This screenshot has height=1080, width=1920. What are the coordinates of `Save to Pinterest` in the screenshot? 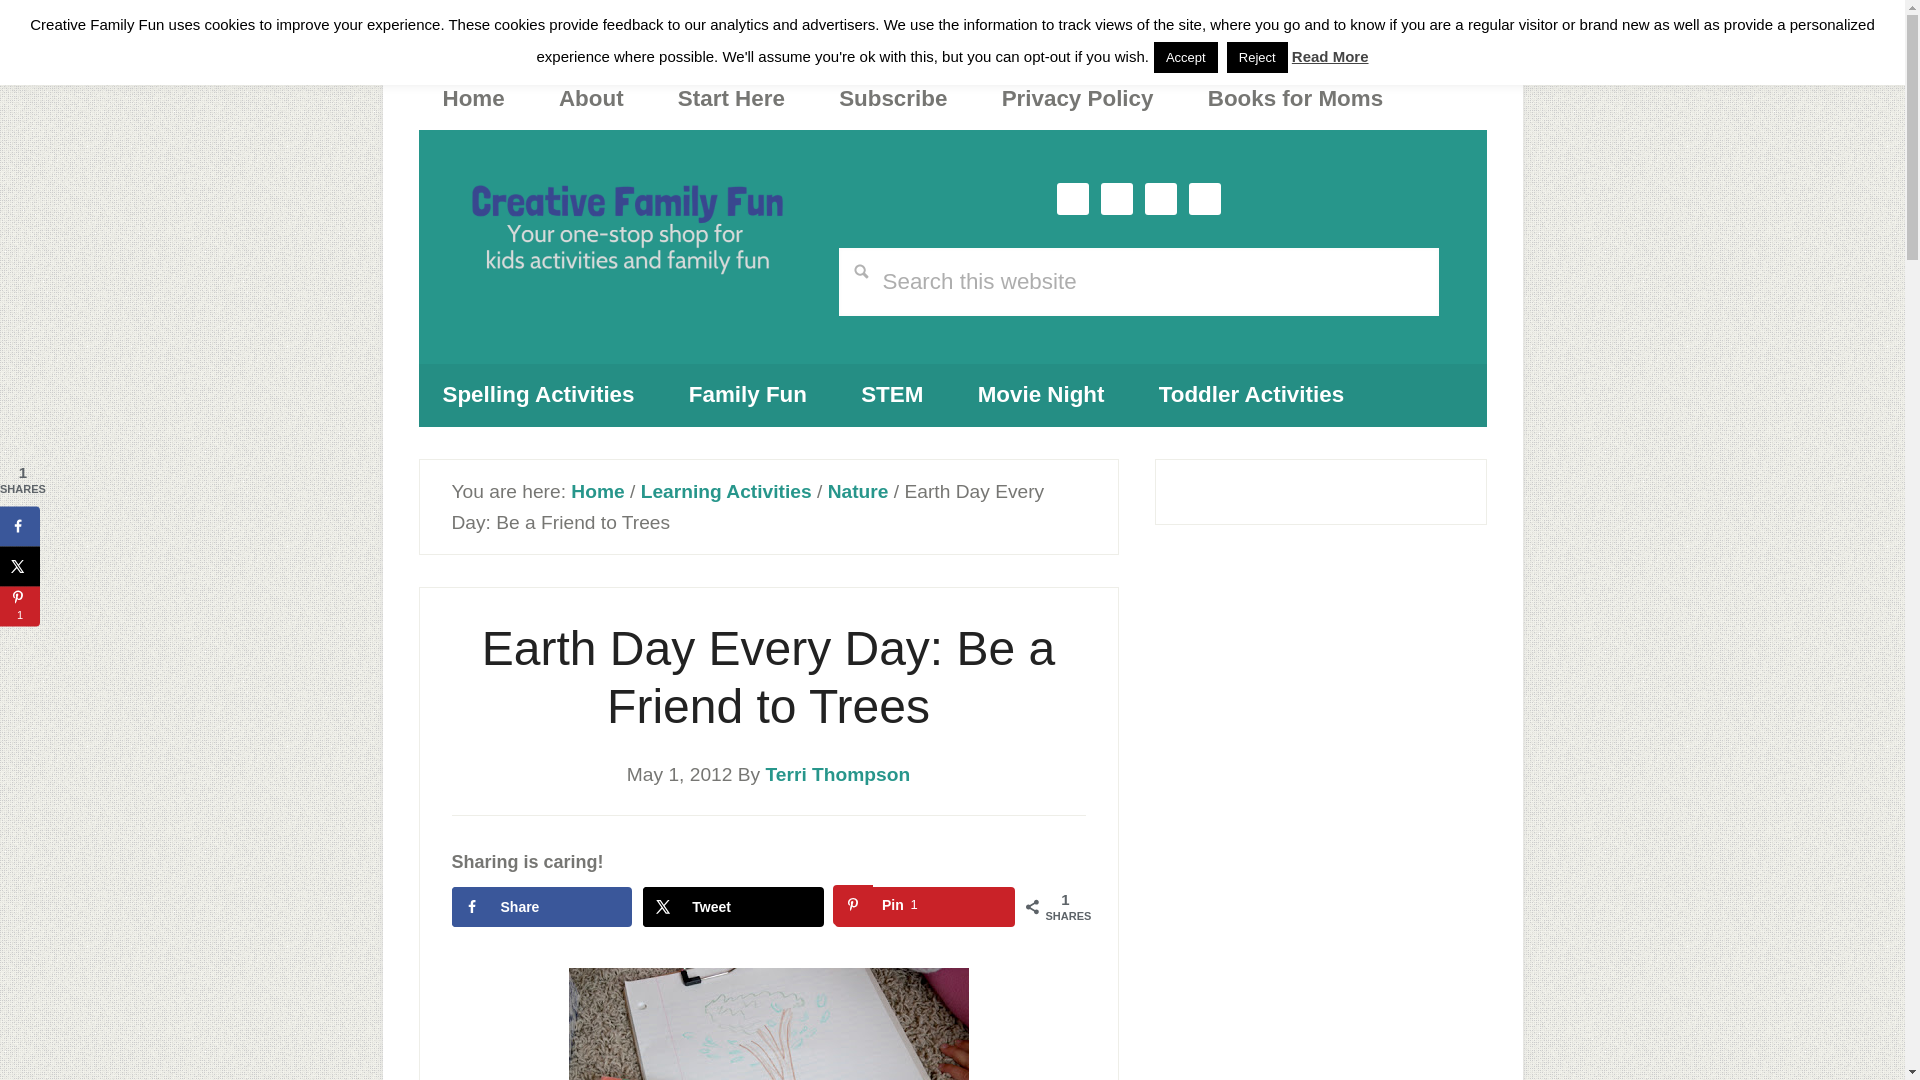 It's located at (892, 98).